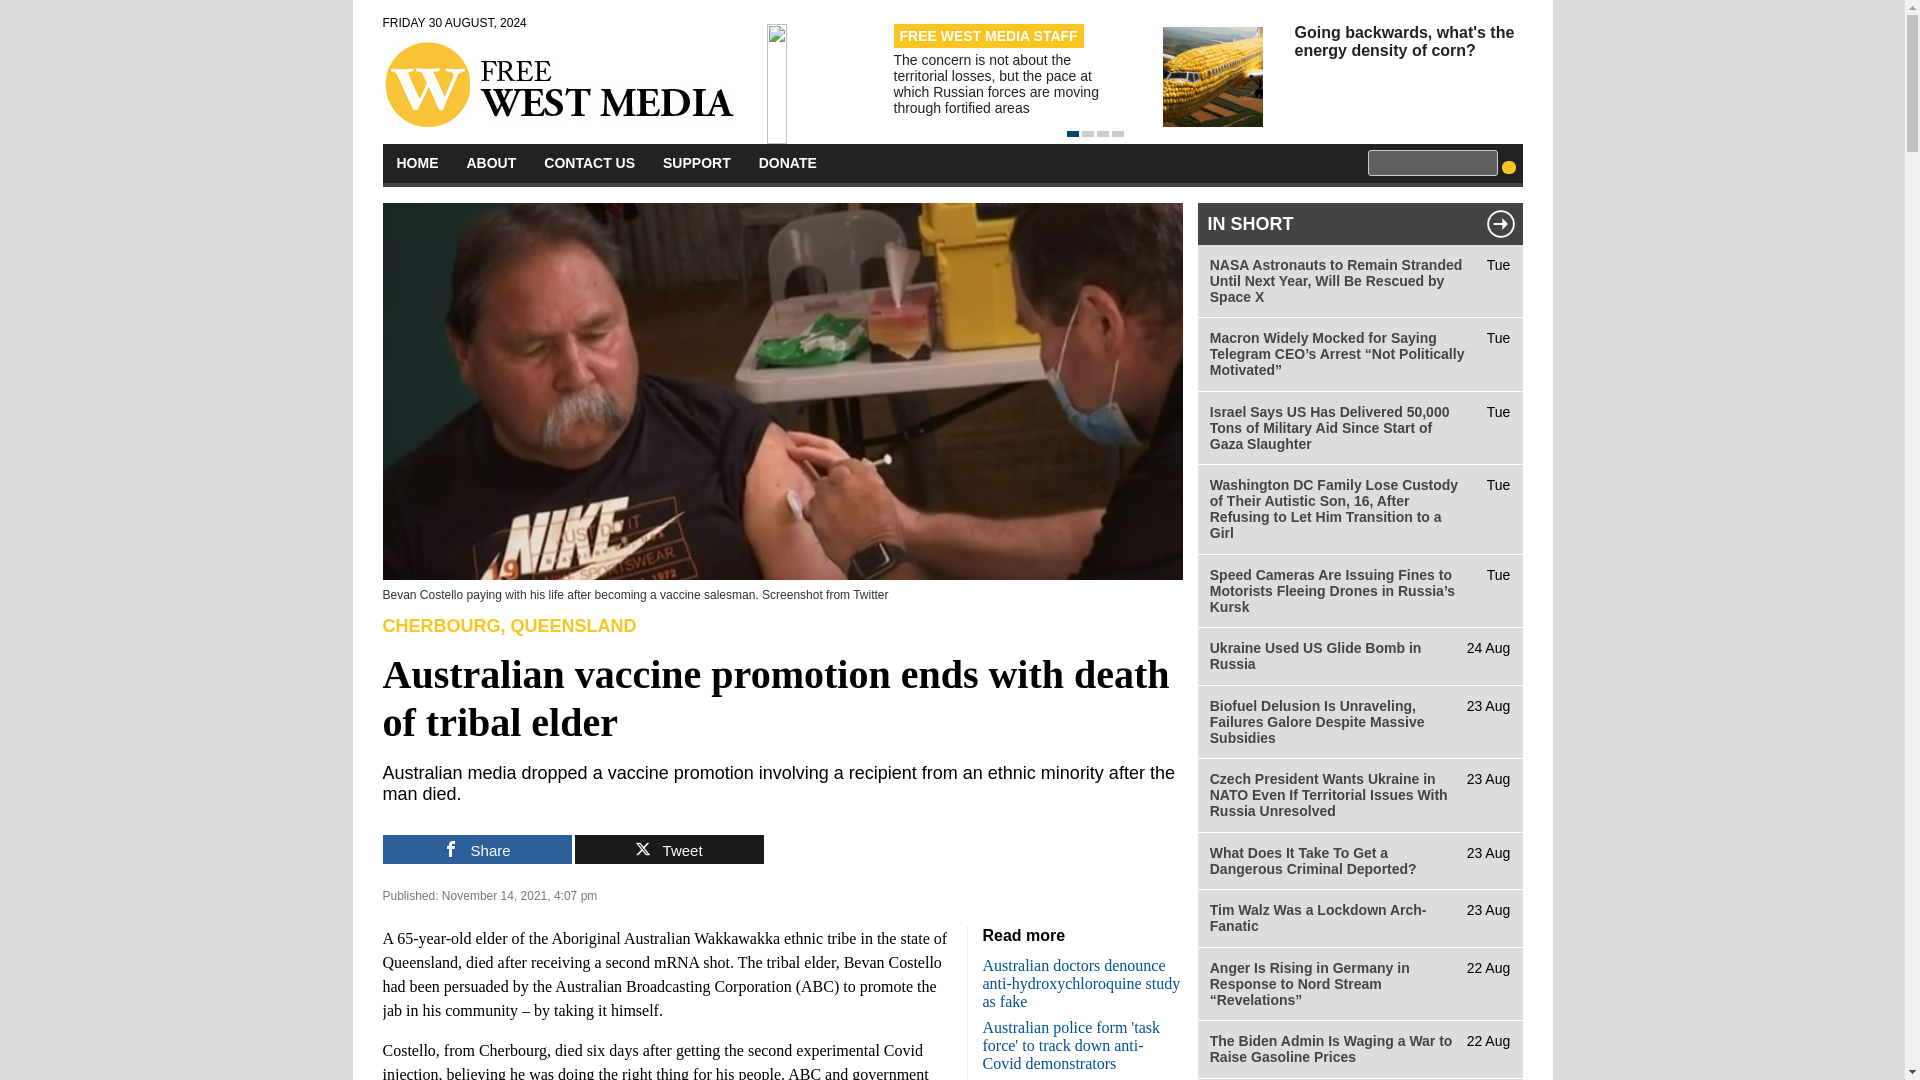  I want to click on CONTACT US, so click(589, 162).